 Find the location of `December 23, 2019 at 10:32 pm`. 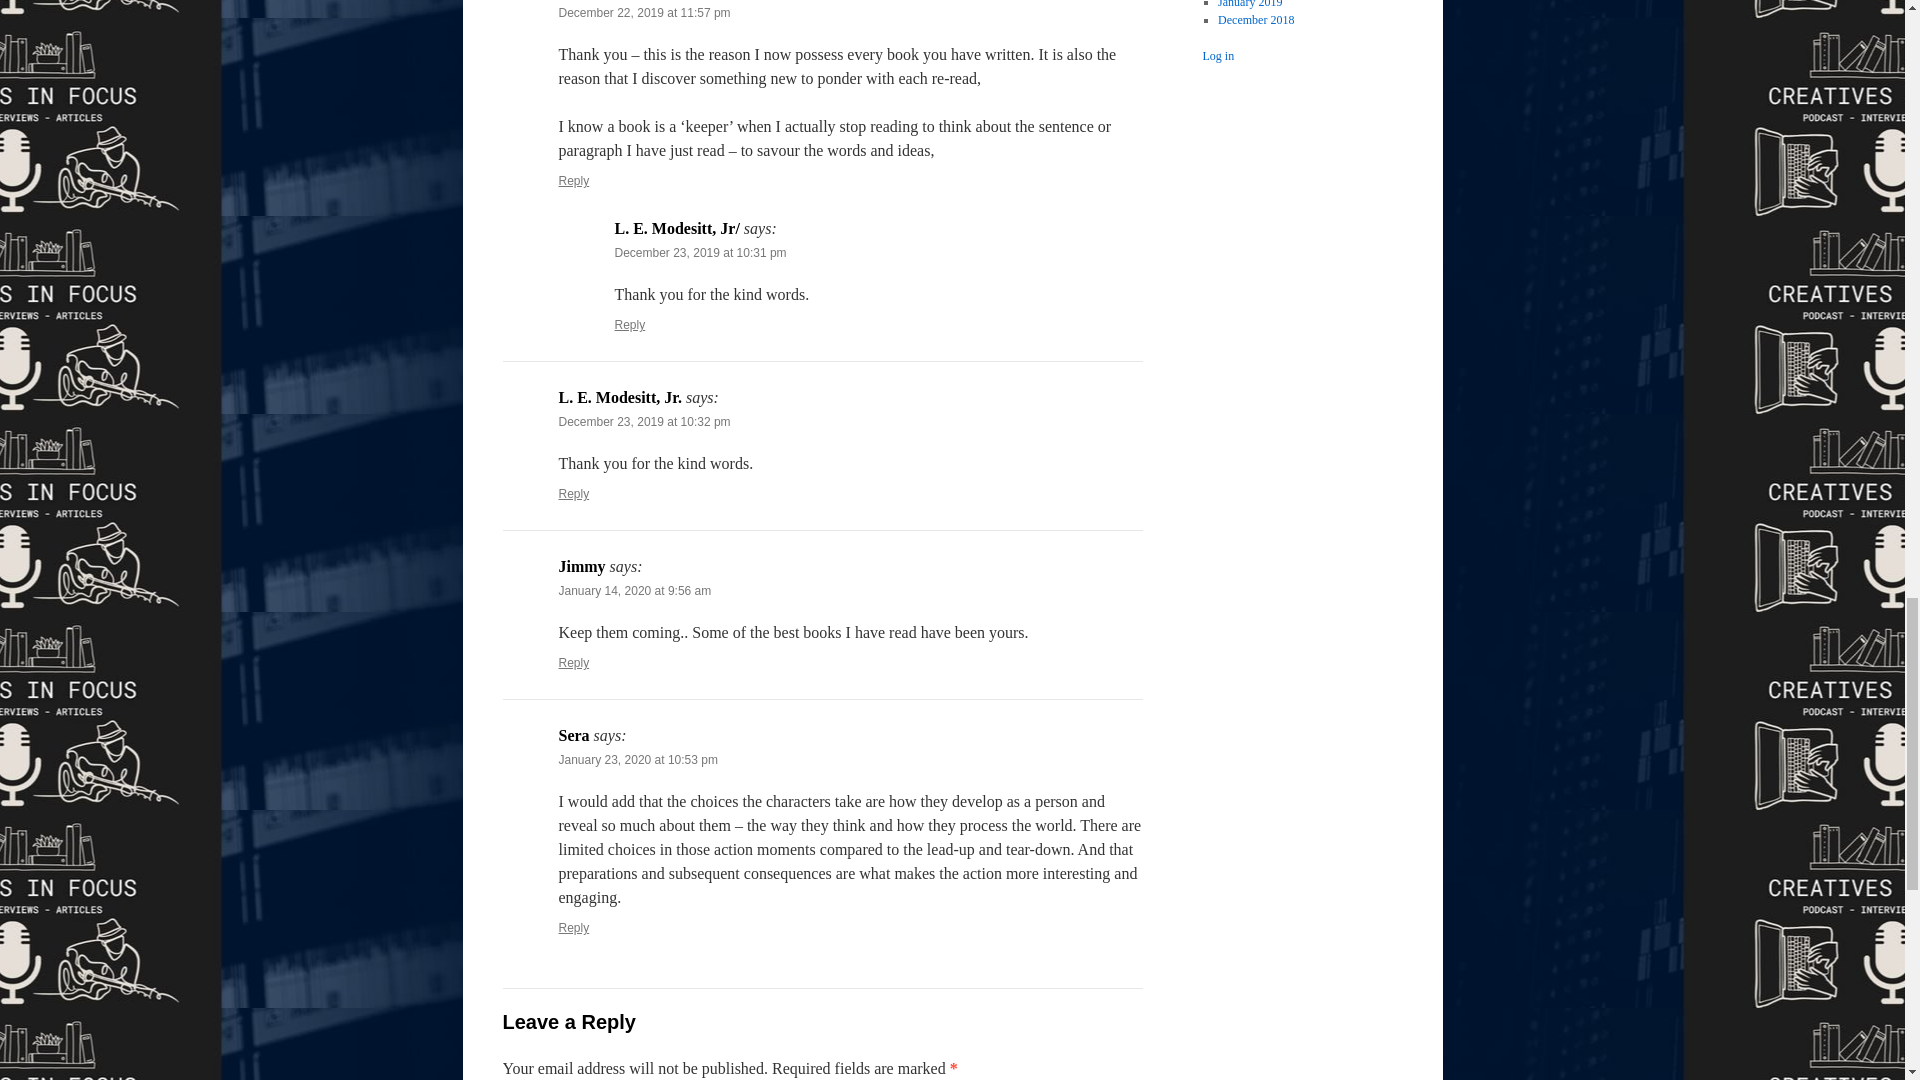

December 23, 2019 at 10:32 pm is located at coordinates (644, 421).